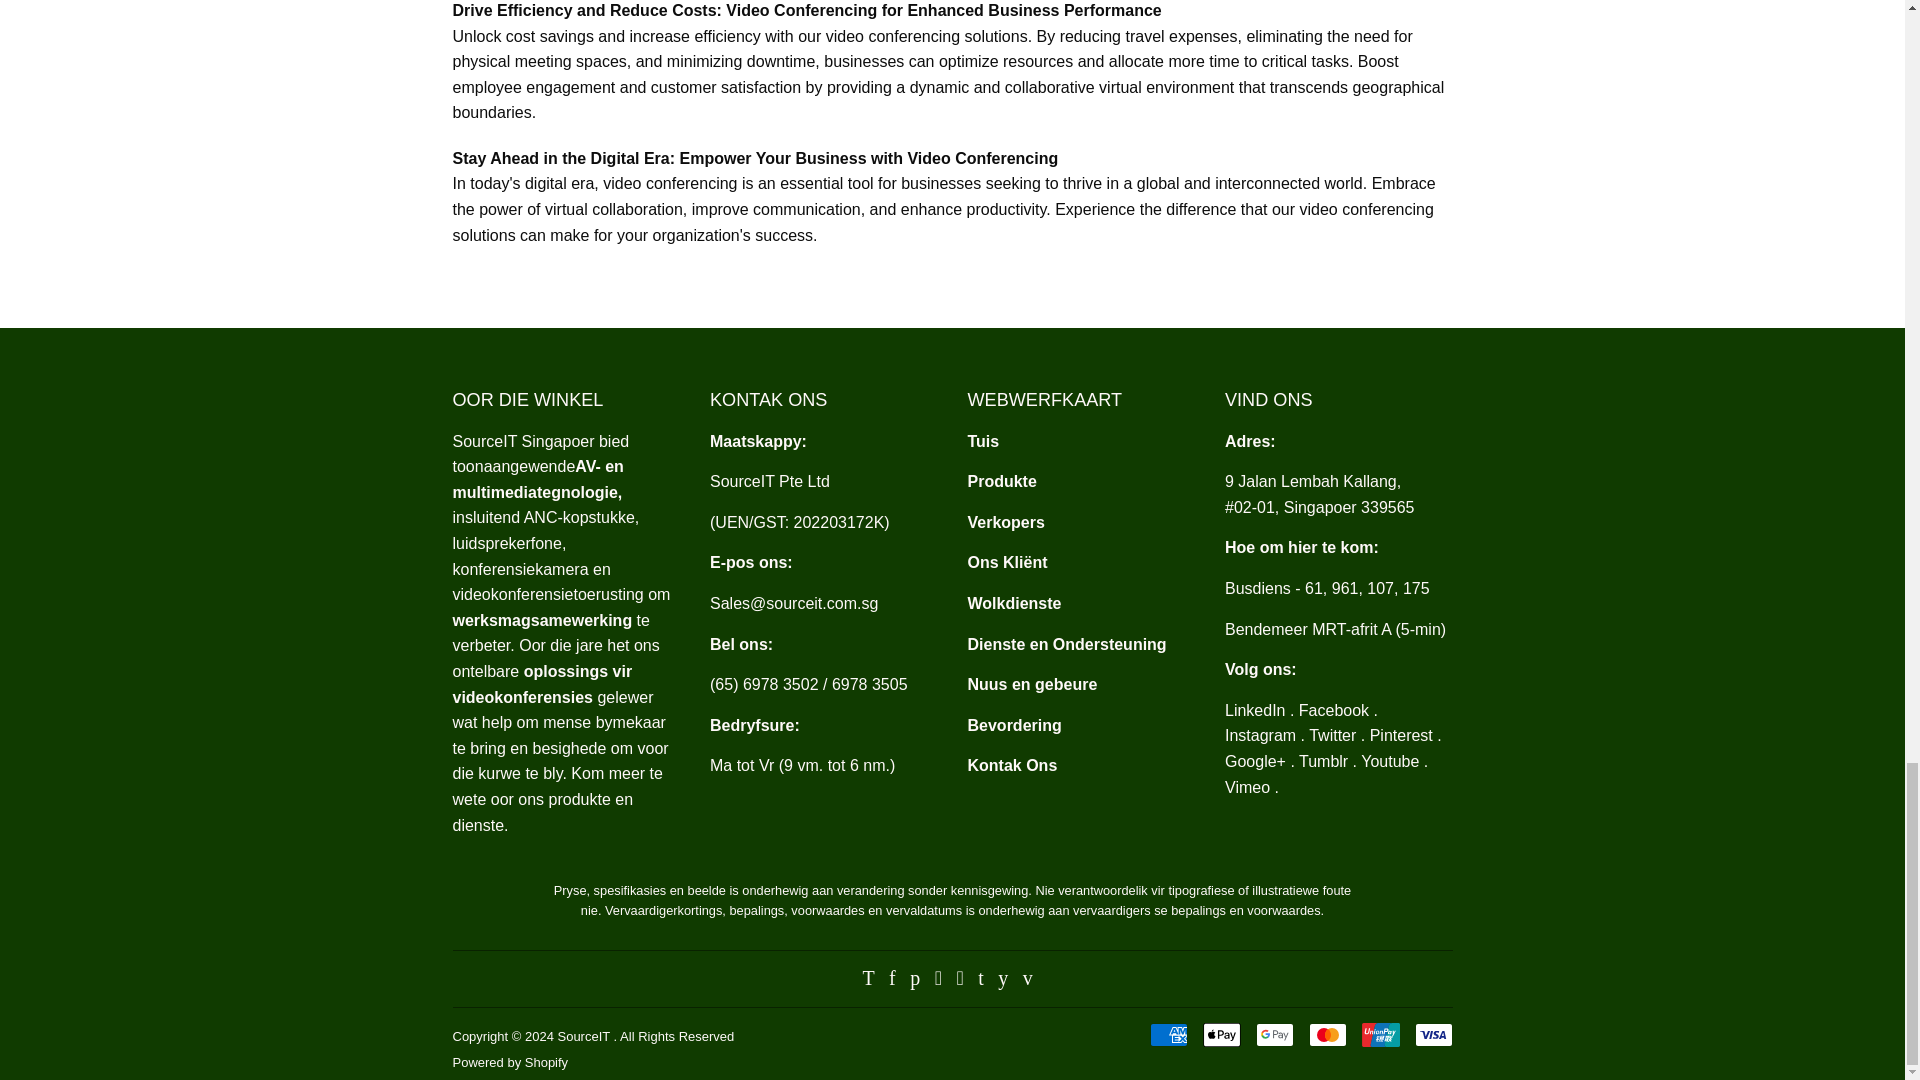 This screenshot has height=1080, width=1920. I want to click on Werksmagkommunikasie en -samewerking, so click(541, 620).